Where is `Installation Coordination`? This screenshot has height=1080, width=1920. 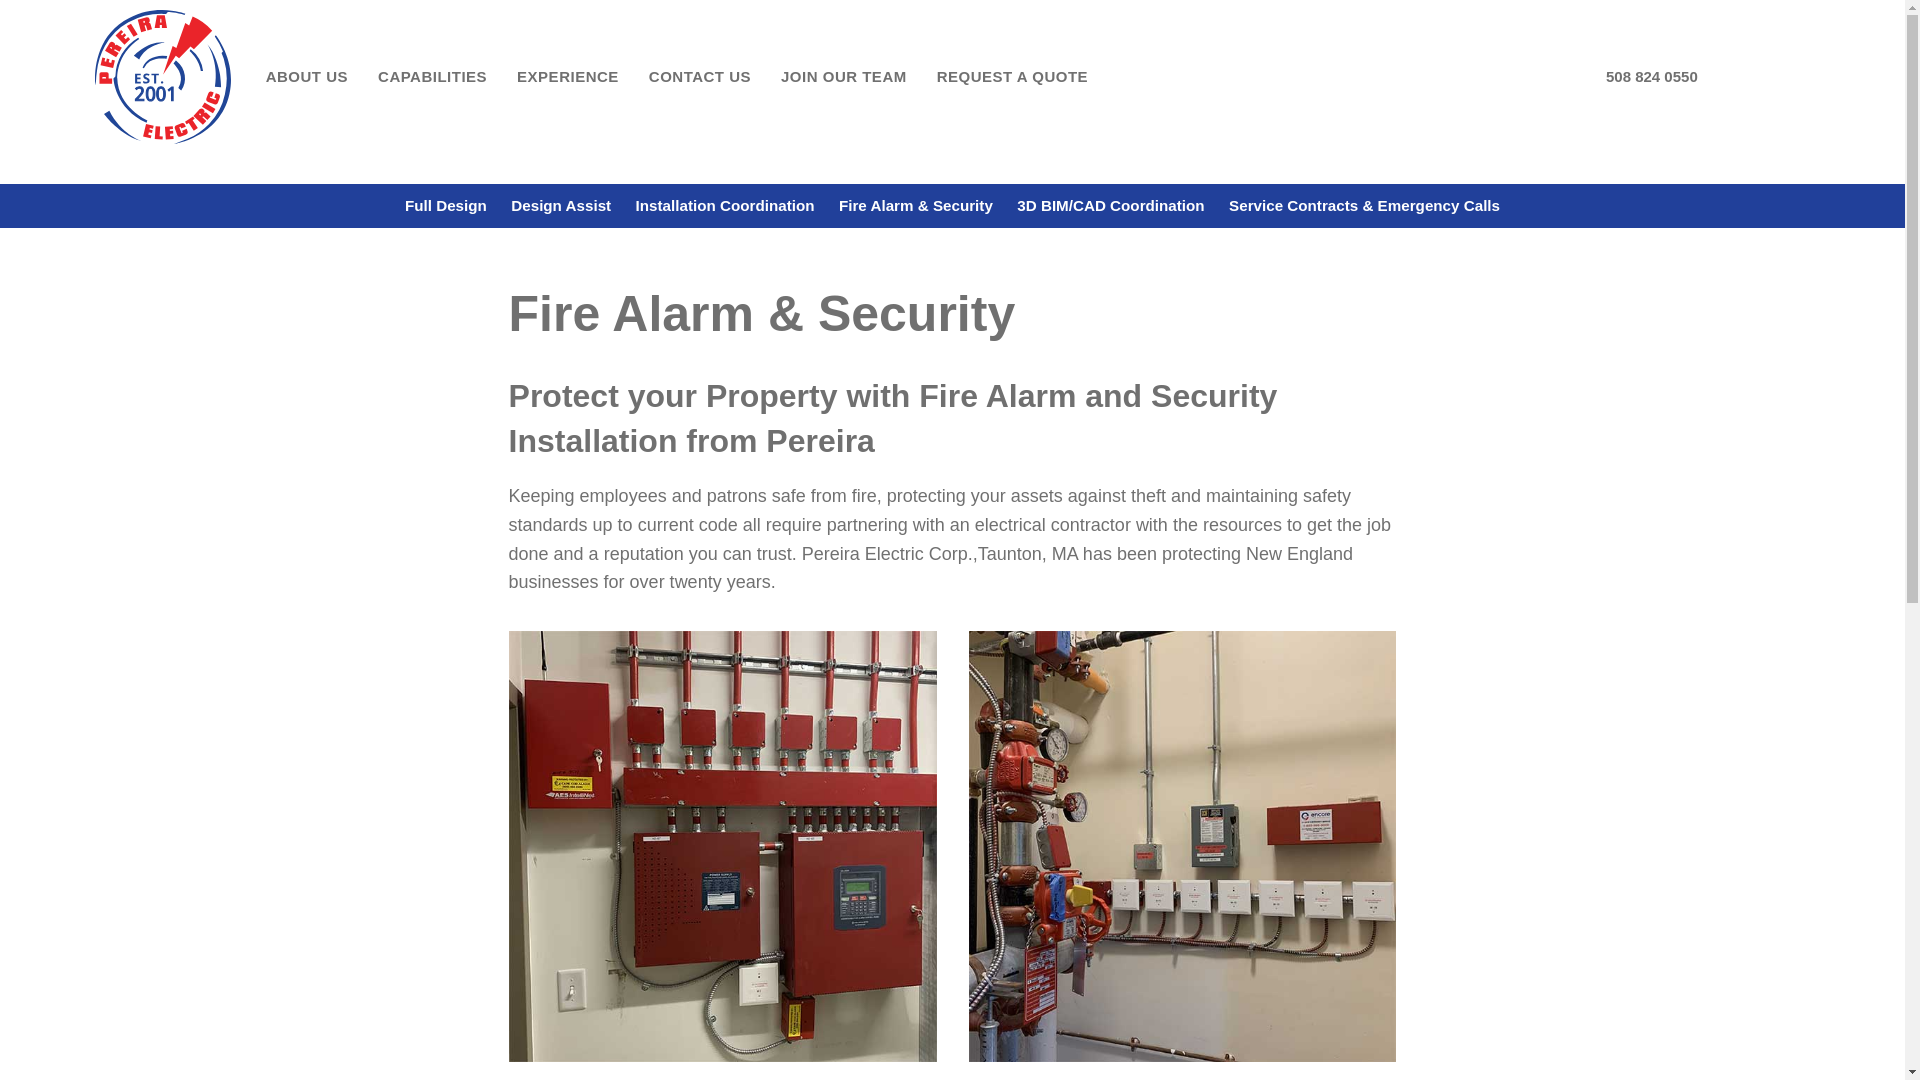 Installation Coordination is located at coordinates (724, 204).